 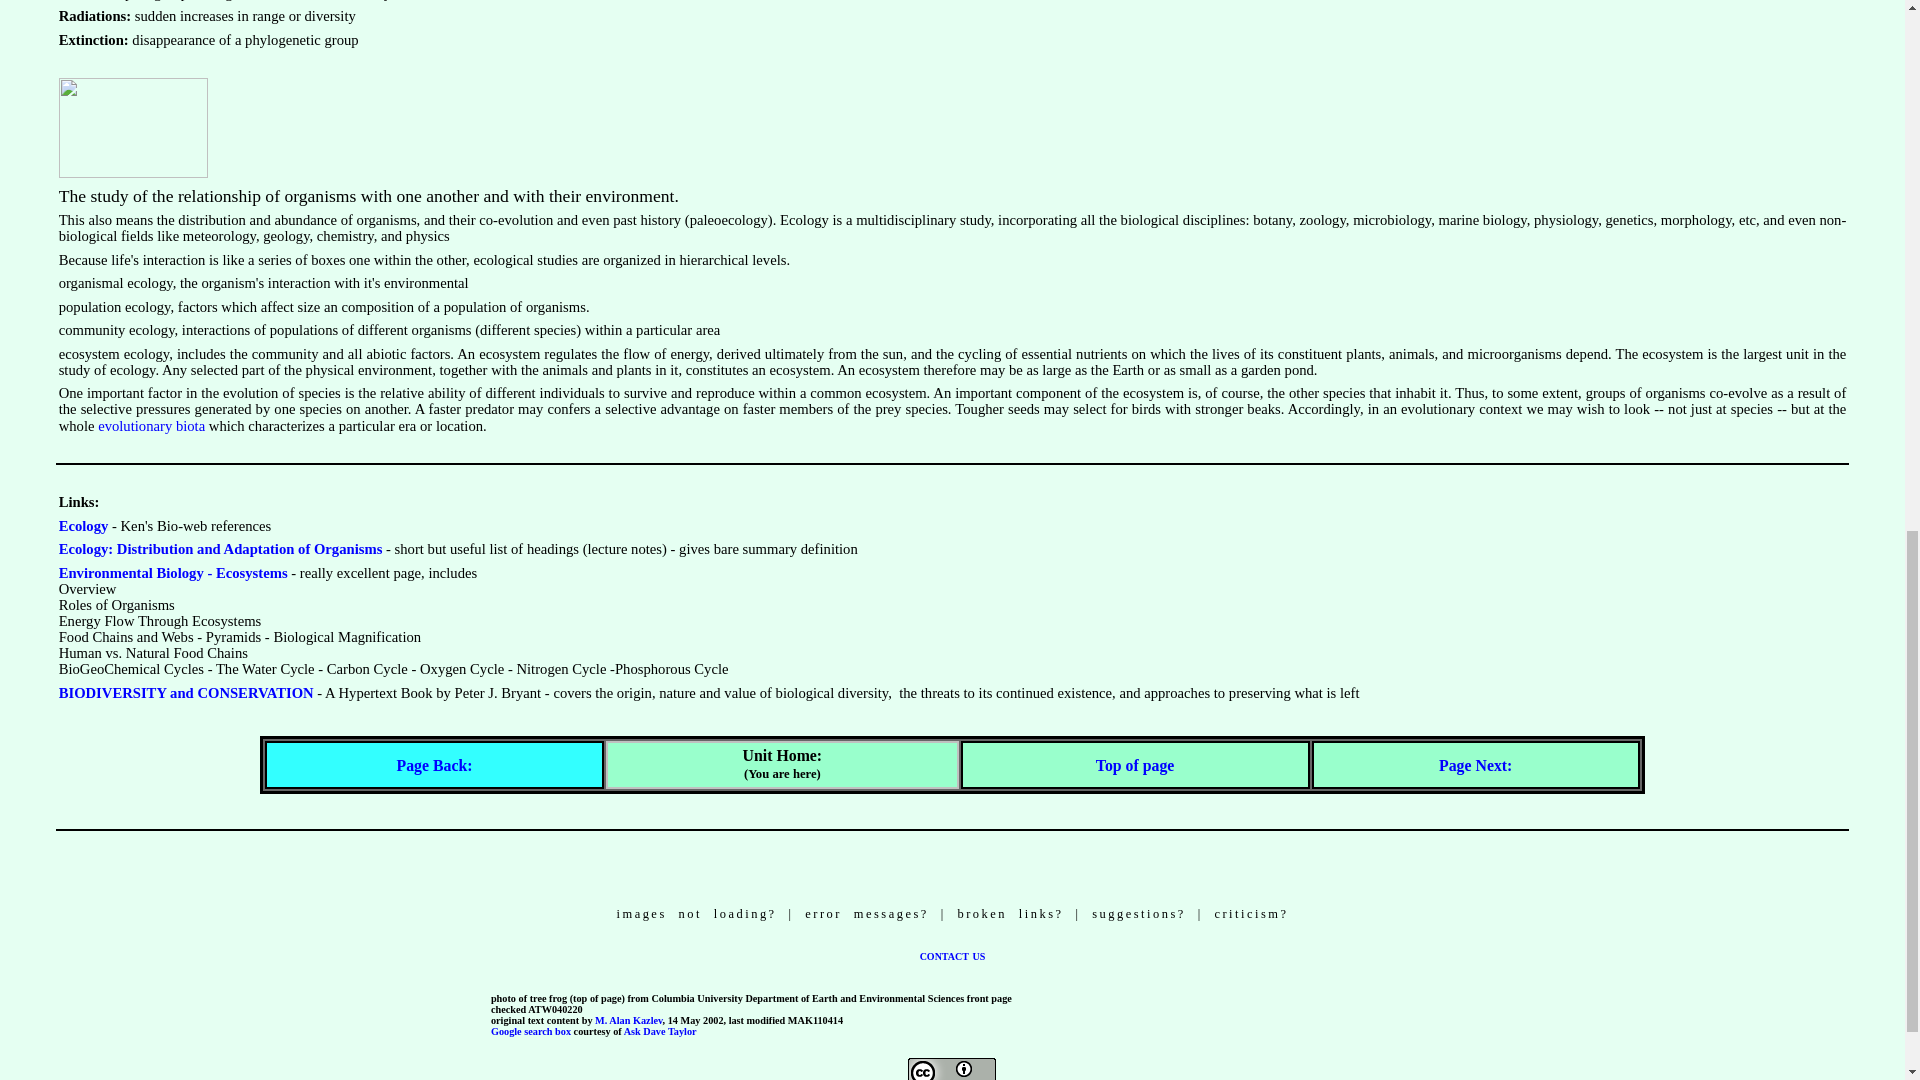 What do you see at coordinates (151, 426) in the screenshot?
I see `evolutionary biota` at bounding box center [151, 426].